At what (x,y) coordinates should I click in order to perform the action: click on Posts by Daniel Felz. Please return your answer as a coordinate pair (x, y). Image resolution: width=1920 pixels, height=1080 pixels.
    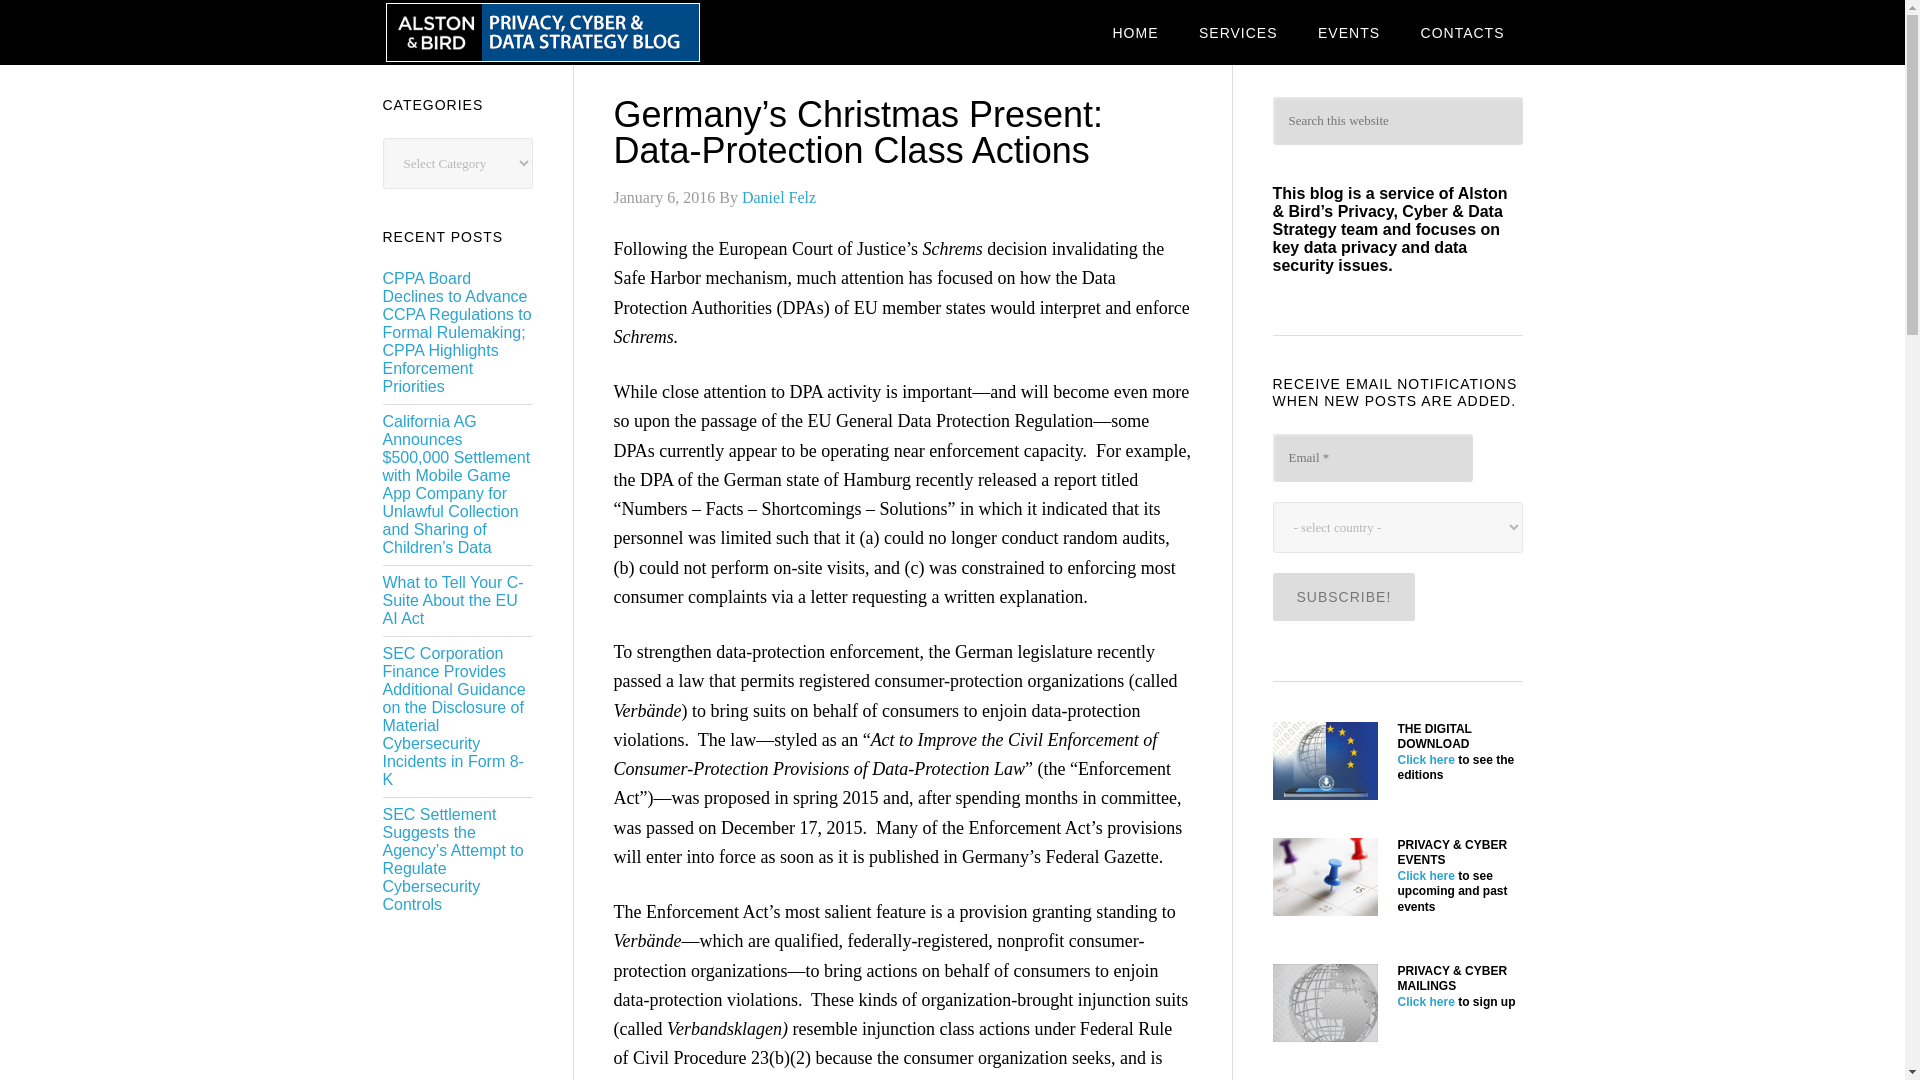
    Looking at the image, I should click on (778, 198).